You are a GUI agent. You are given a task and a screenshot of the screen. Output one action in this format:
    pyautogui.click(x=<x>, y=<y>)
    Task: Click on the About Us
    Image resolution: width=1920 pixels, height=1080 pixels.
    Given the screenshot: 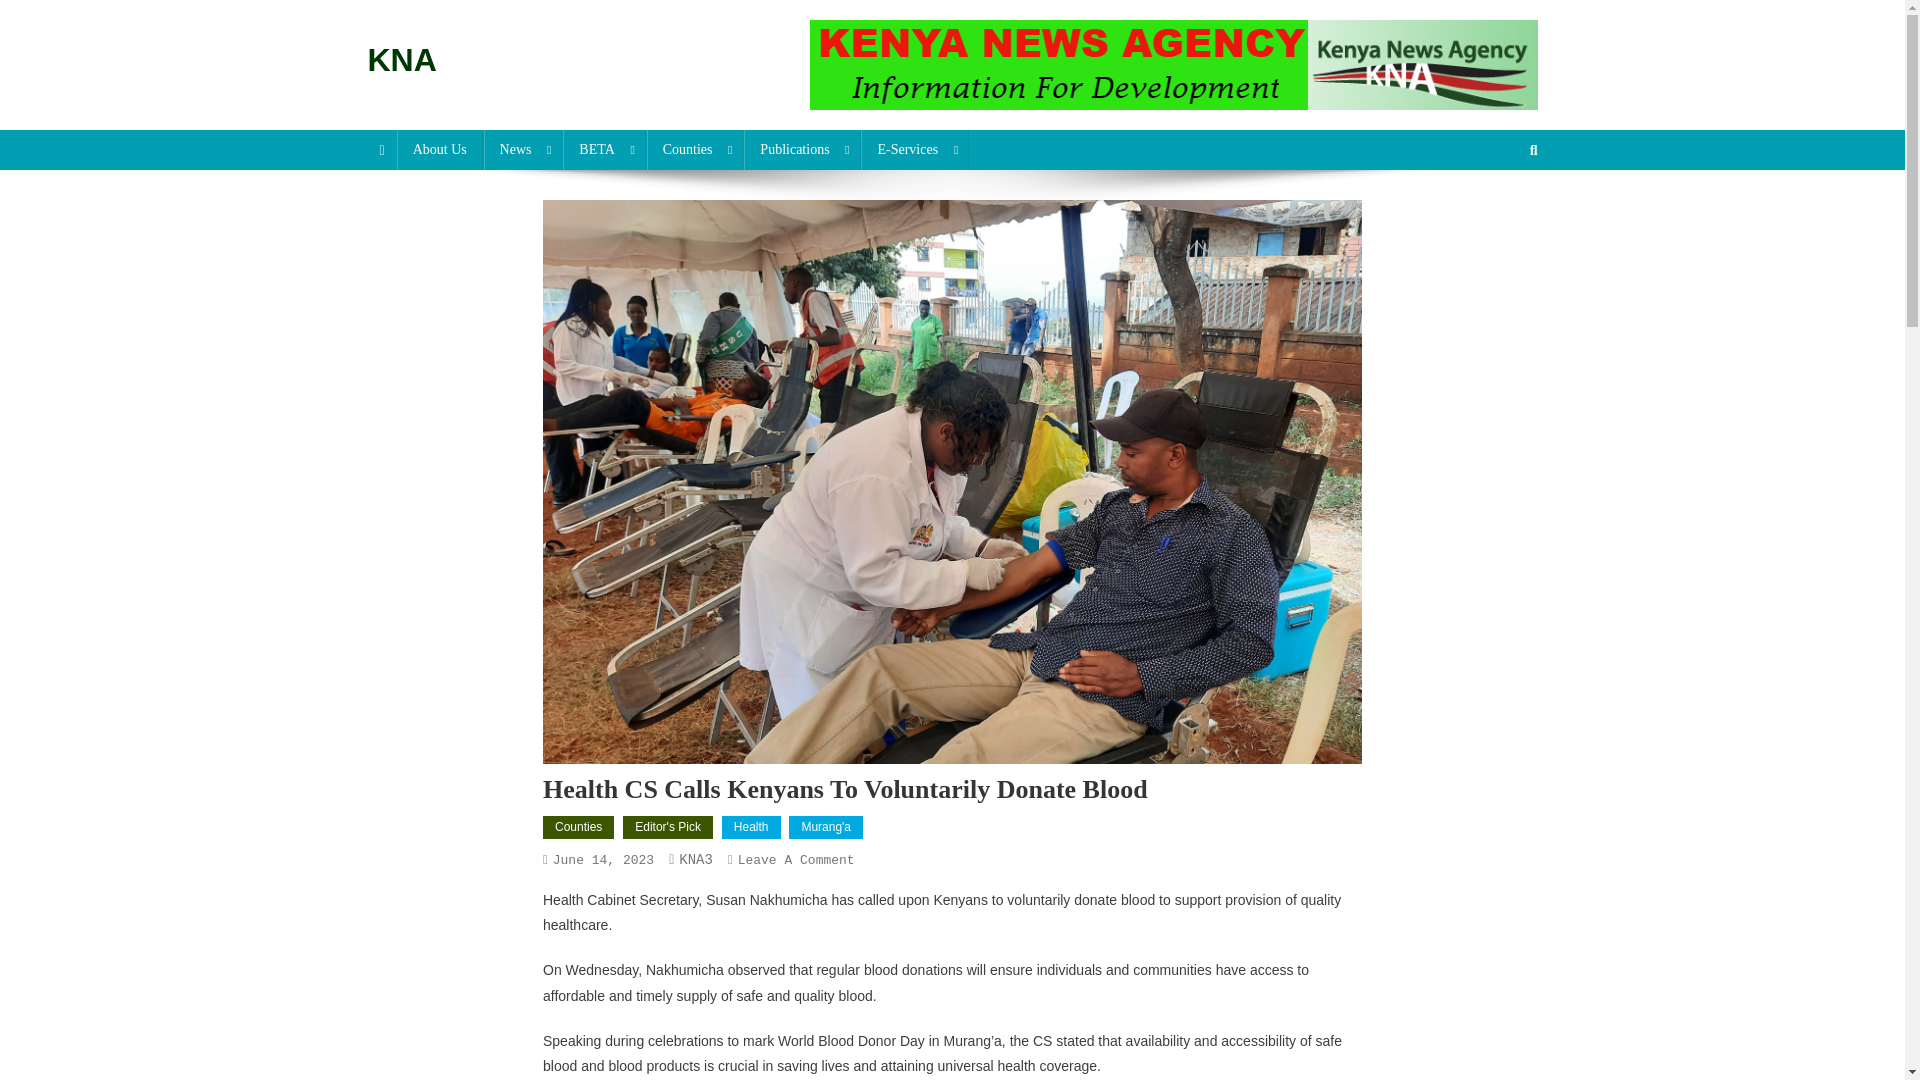 What is the action you would take?
    pyautogui.click(x=440, y=149)
    